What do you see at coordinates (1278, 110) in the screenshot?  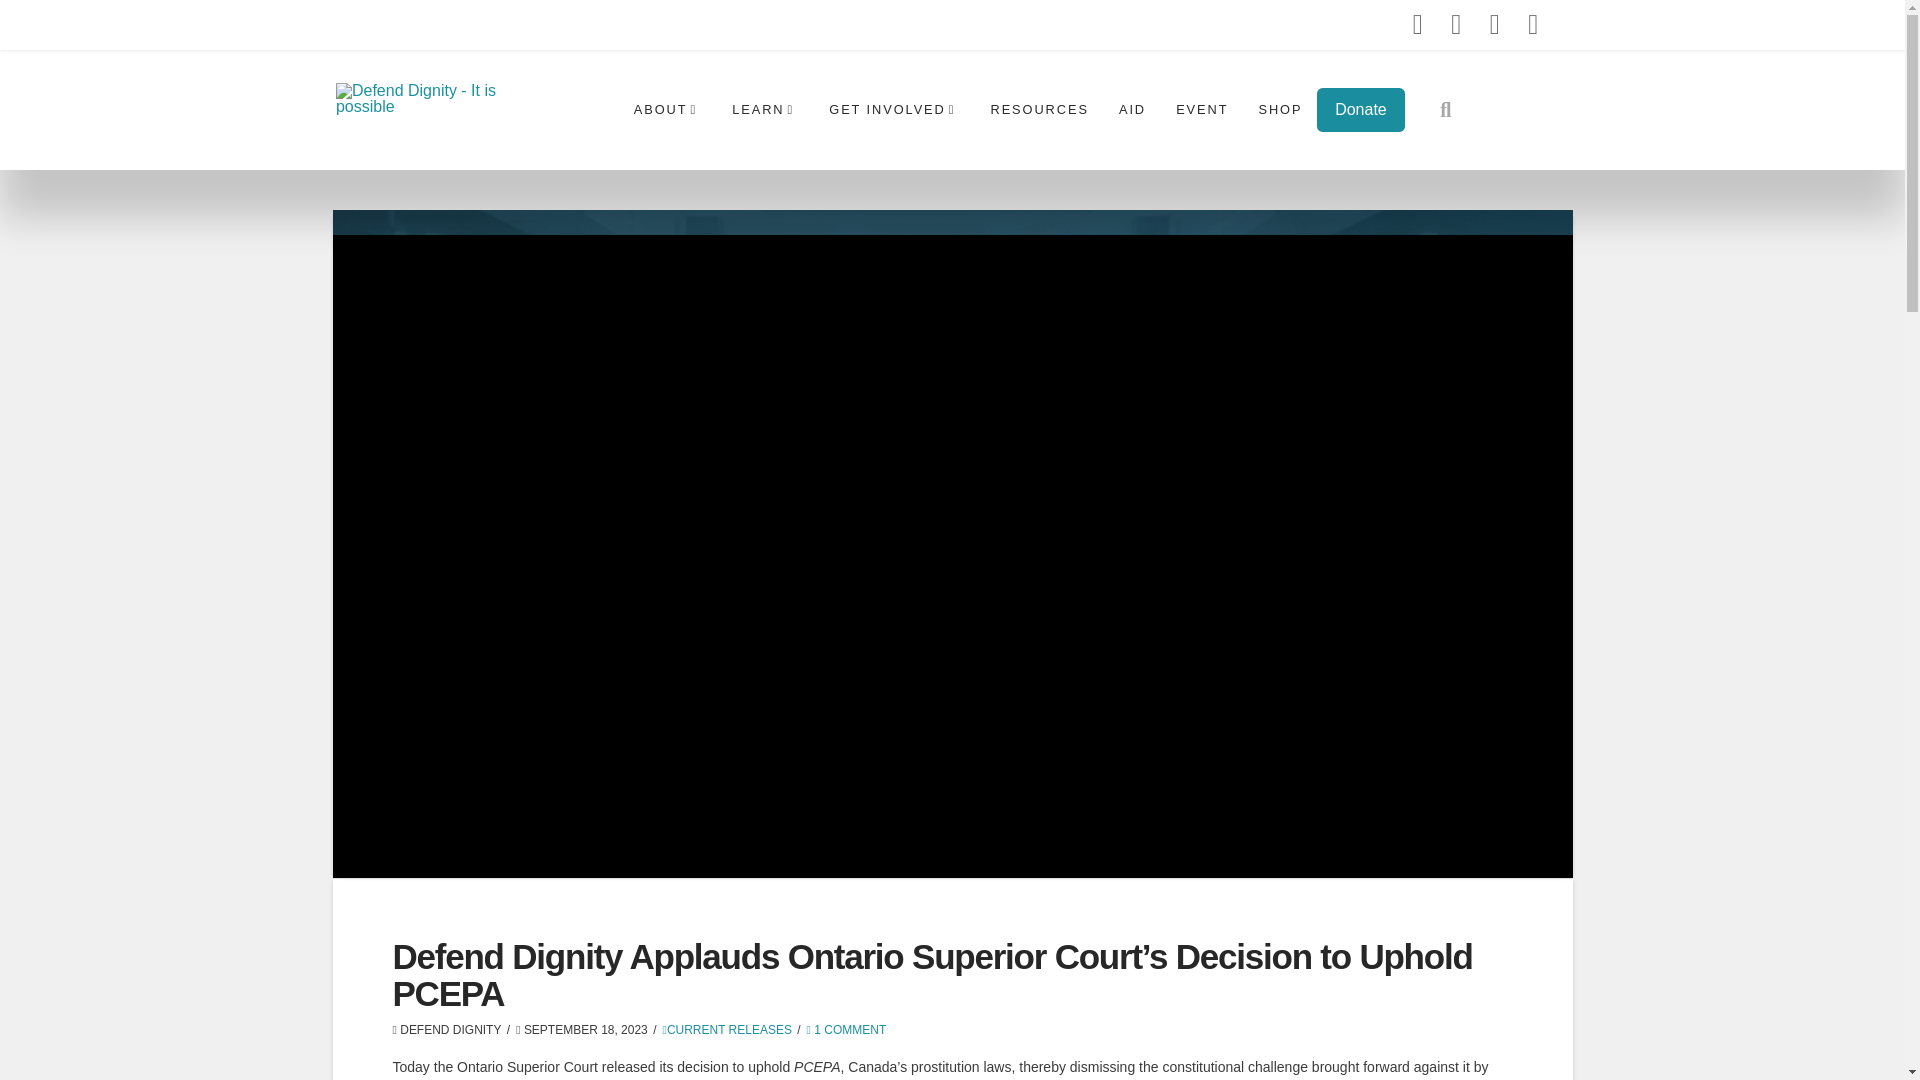 I see `SHOP` at bounding box center [1278, 110].